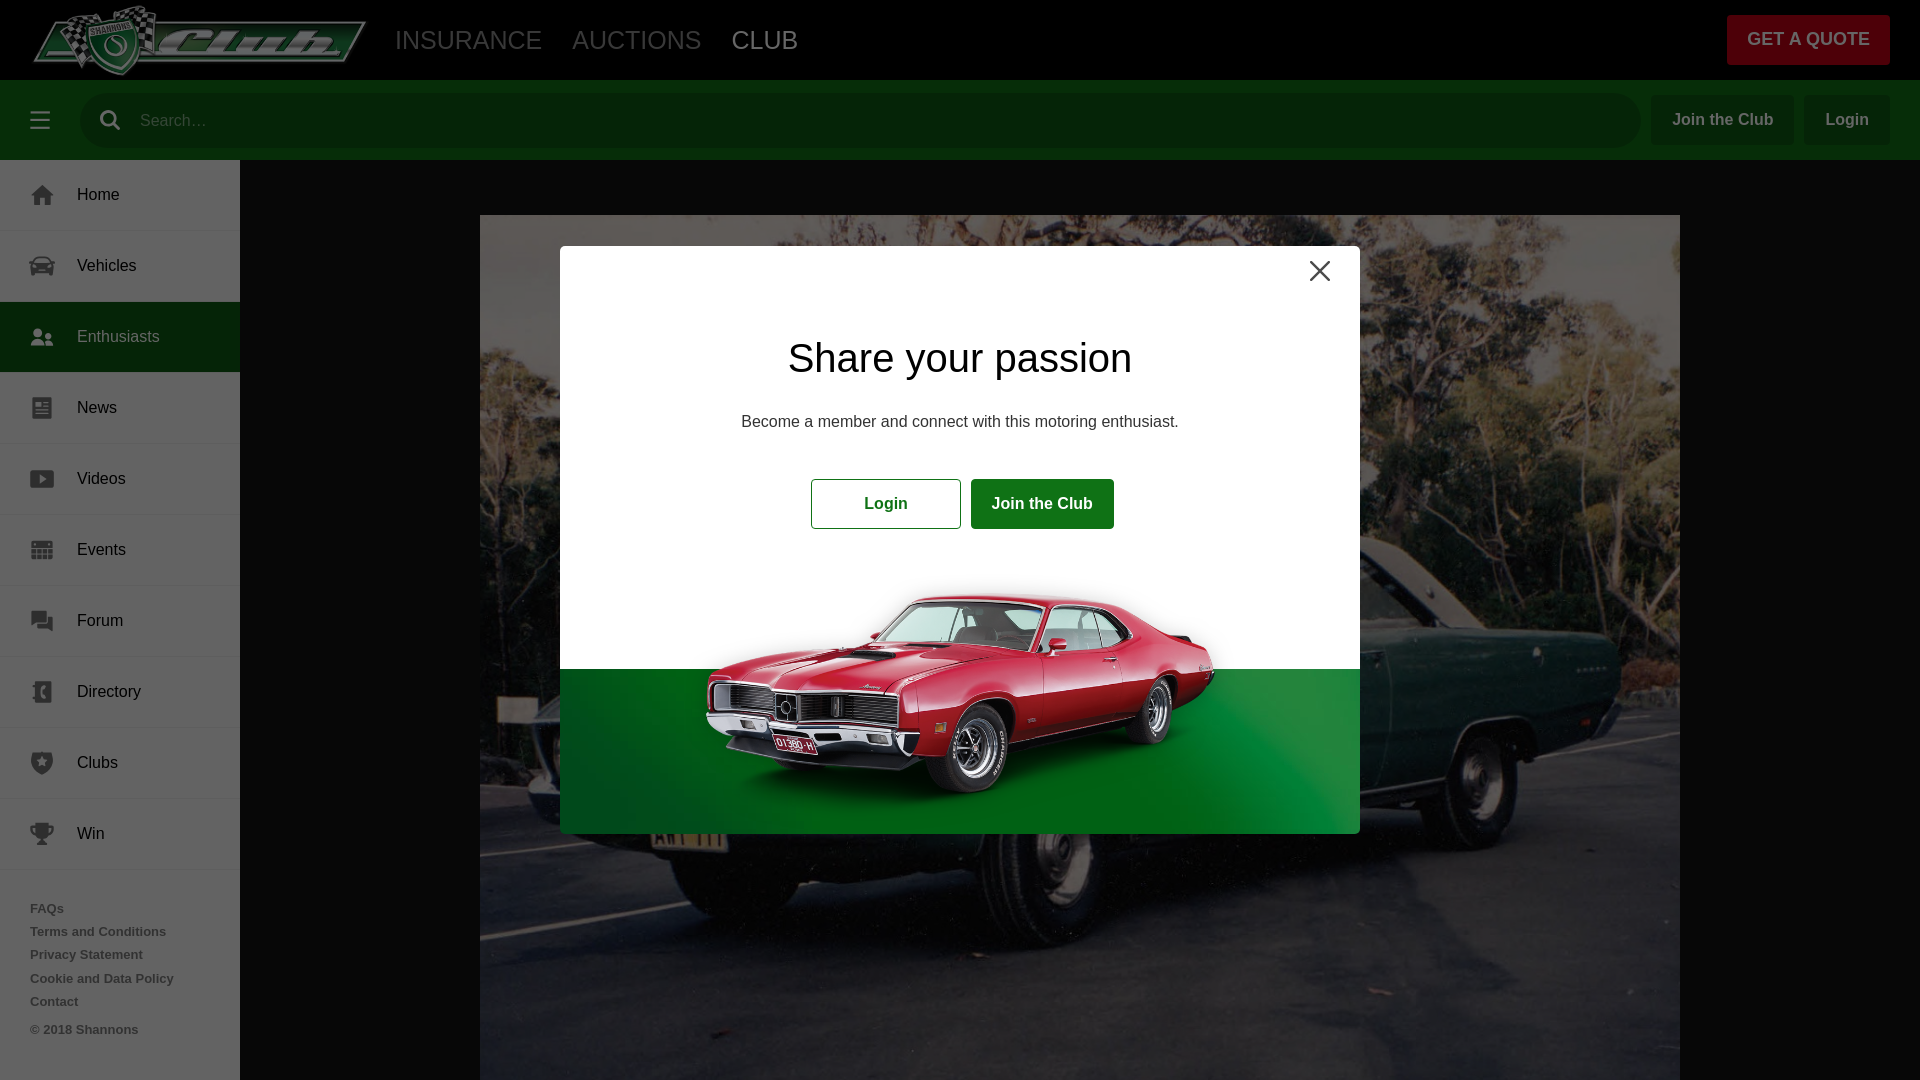 This screenshot has height=1080, width=1920. I want to click on Vehicles, so click(120, 266).